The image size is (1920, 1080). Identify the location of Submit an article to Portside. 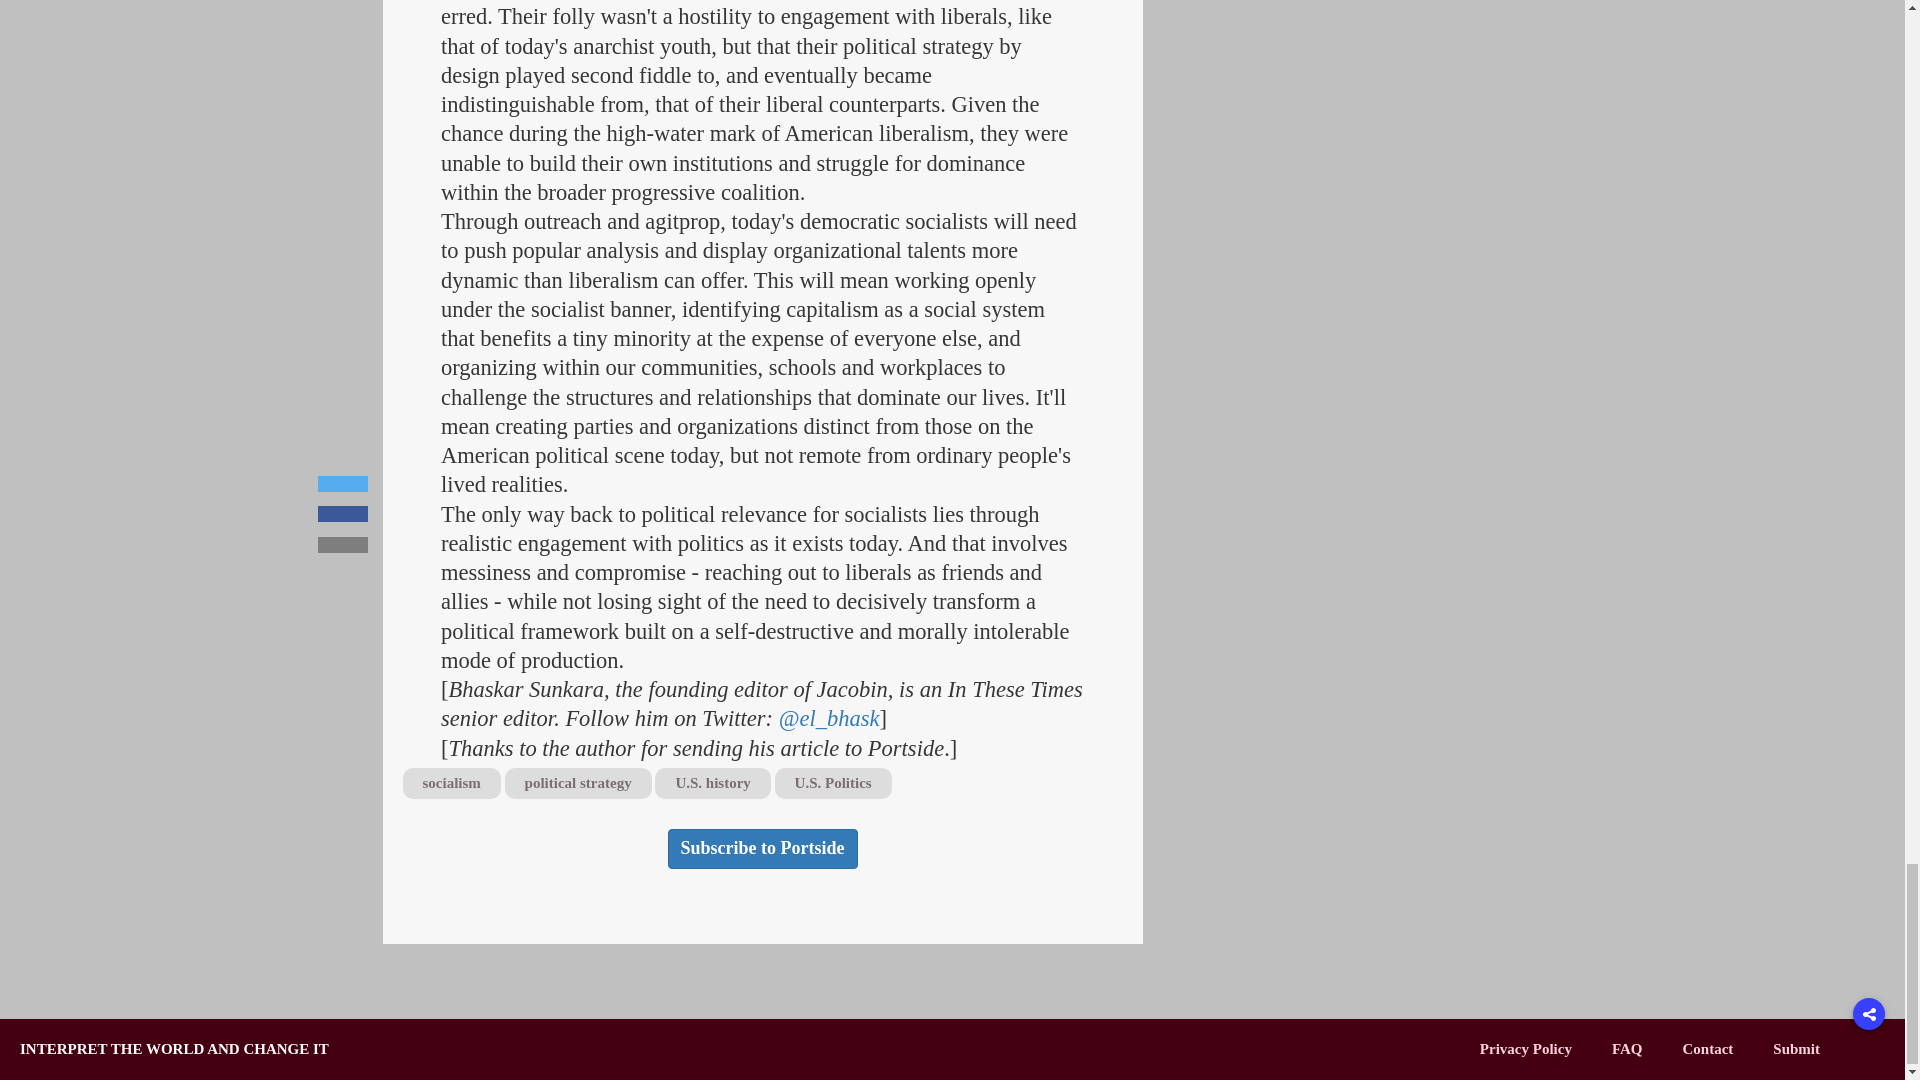
(1796, 1049).